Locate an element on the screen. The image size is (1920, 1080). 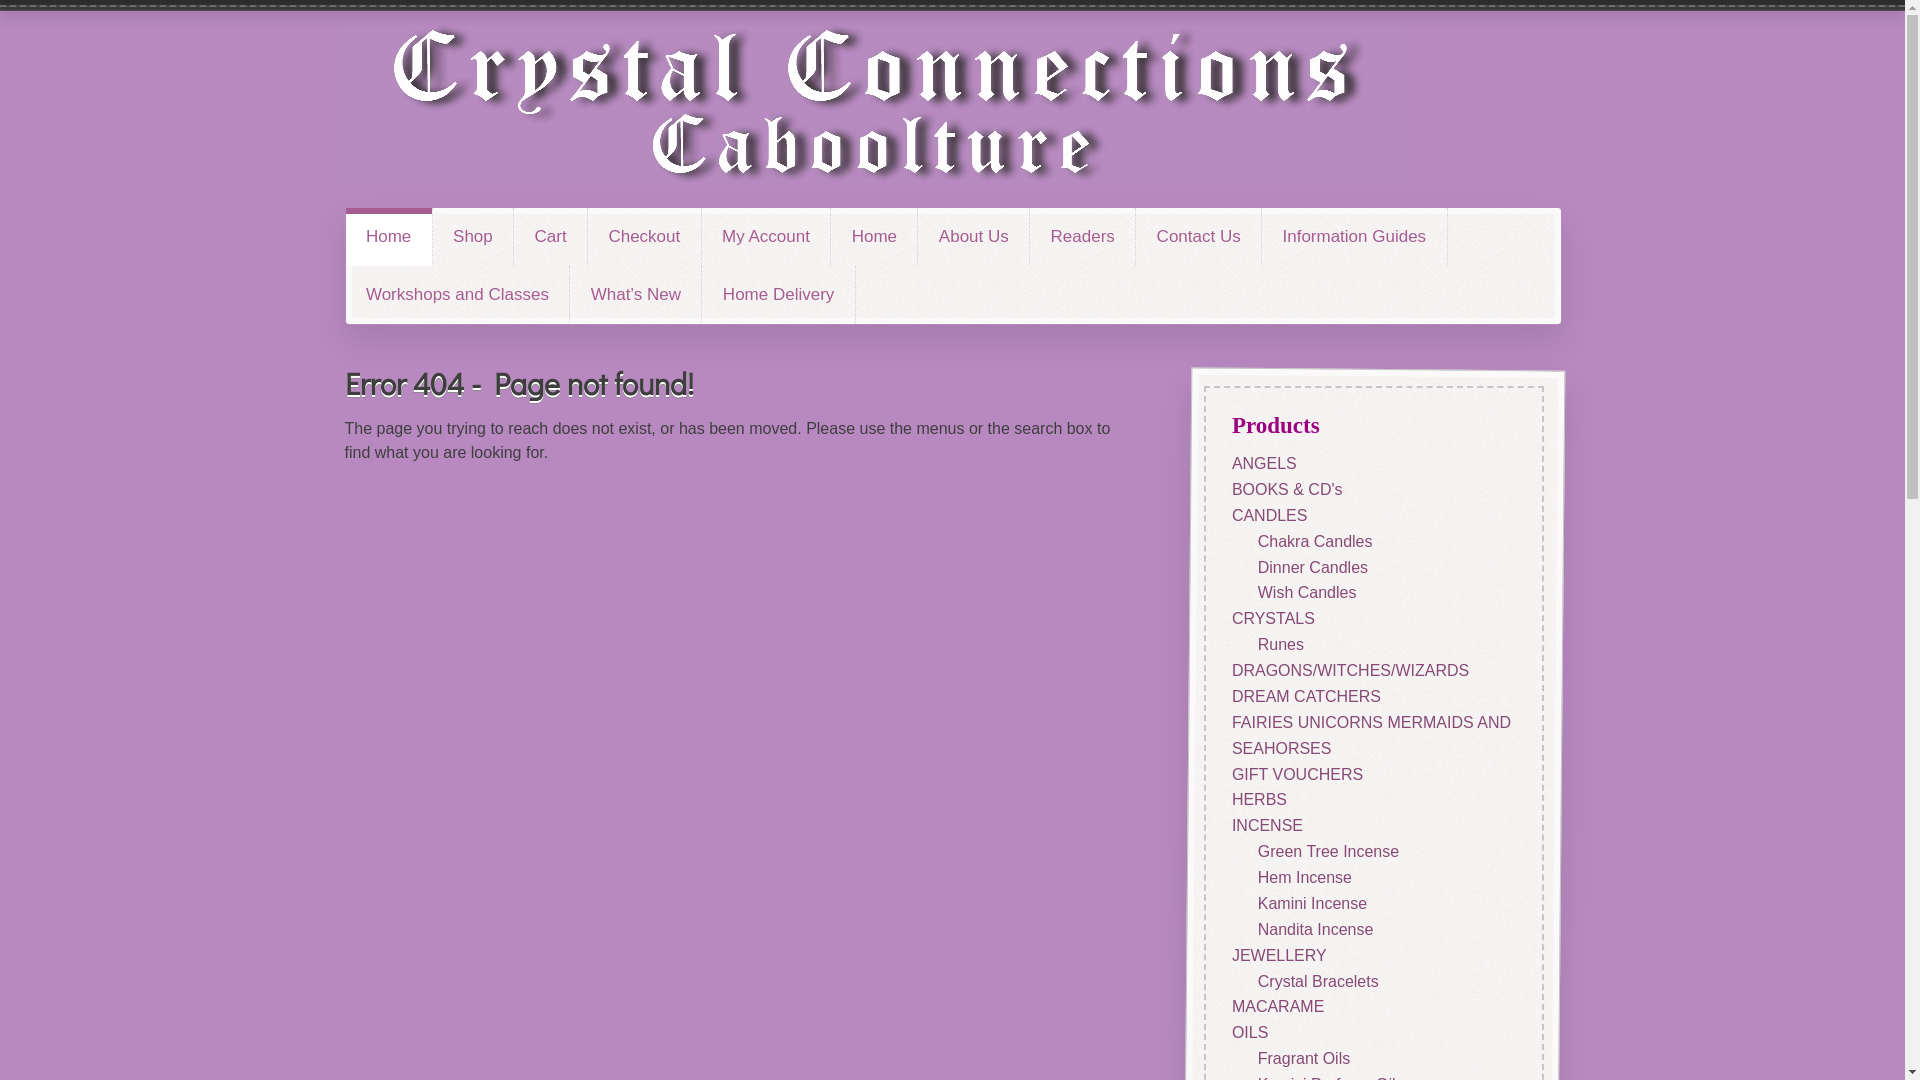
CANDLES is located at coordinates (1269, 514).